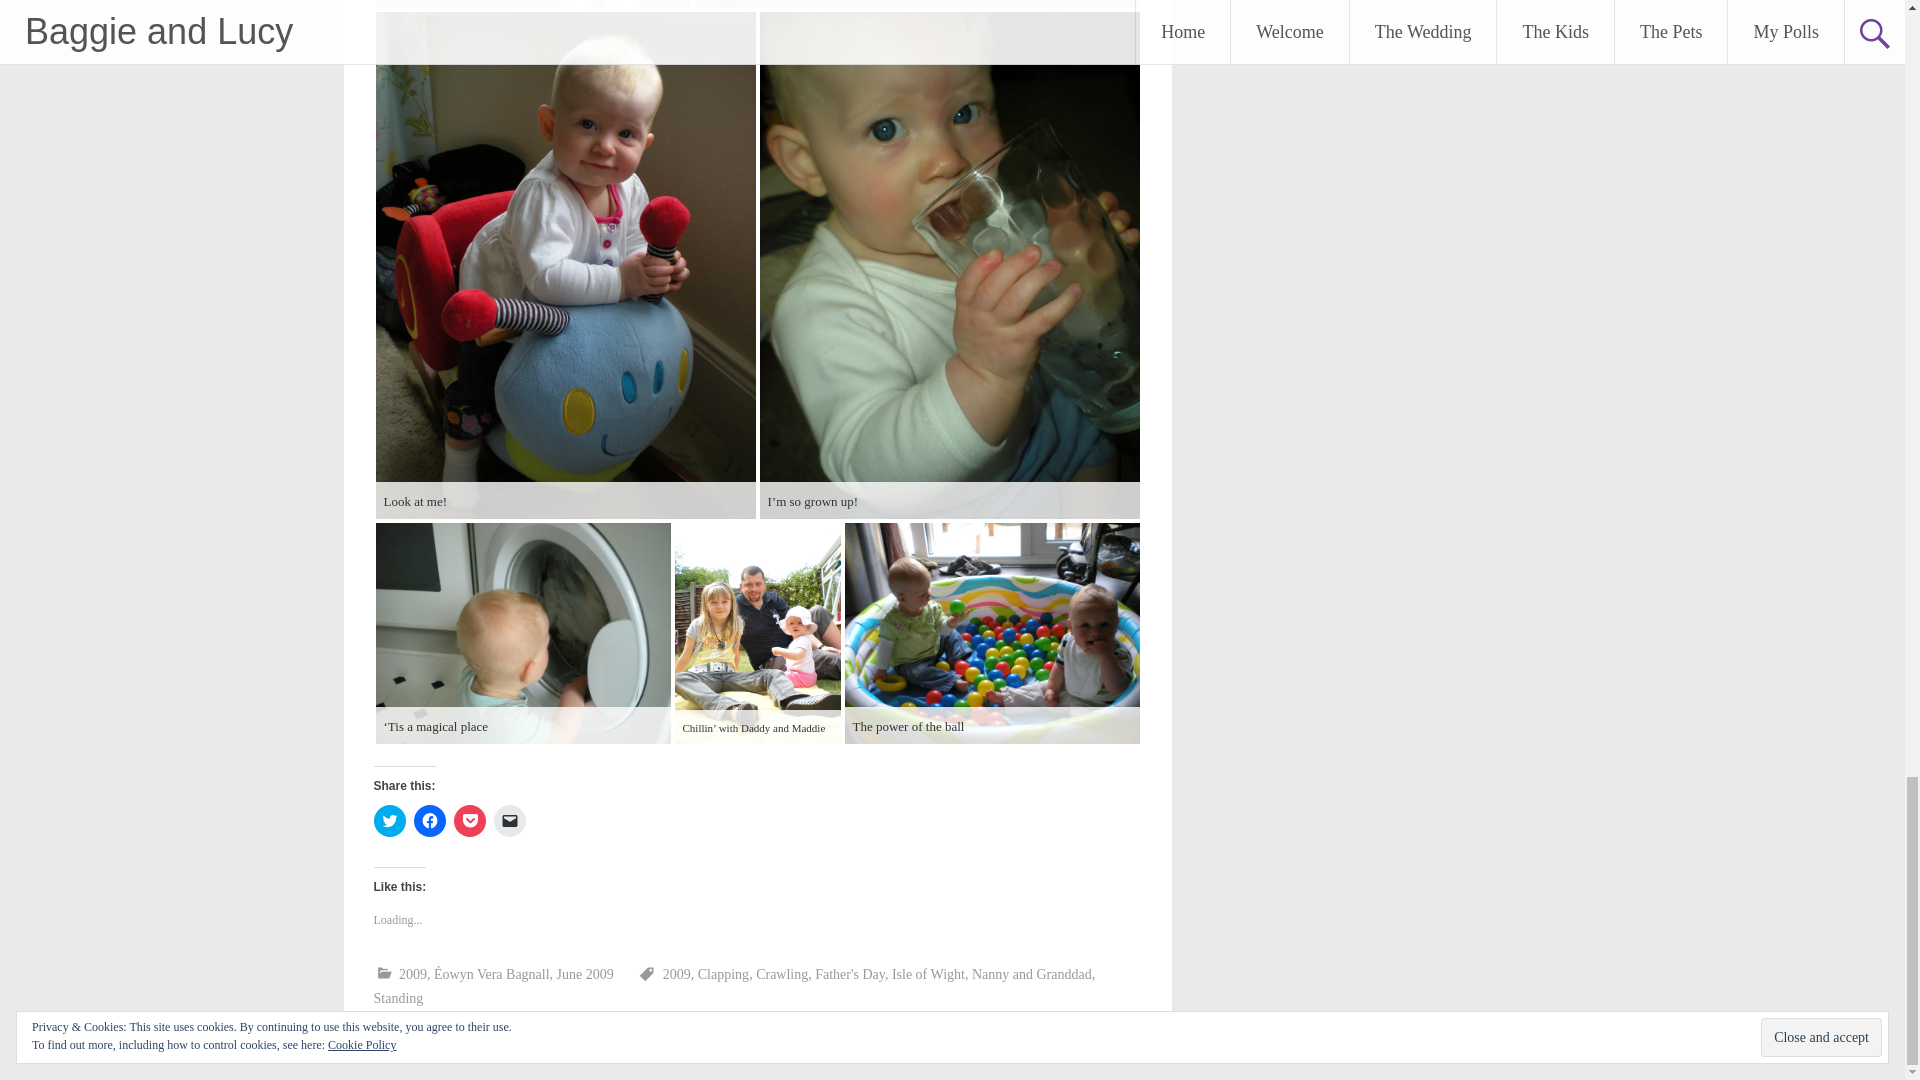 This screenshot has height=1080, width=1920. What do you see at coordinates (534, 4) in the screenshot?
I see `Can you do this Jack?` at bounding box center [534, 4].